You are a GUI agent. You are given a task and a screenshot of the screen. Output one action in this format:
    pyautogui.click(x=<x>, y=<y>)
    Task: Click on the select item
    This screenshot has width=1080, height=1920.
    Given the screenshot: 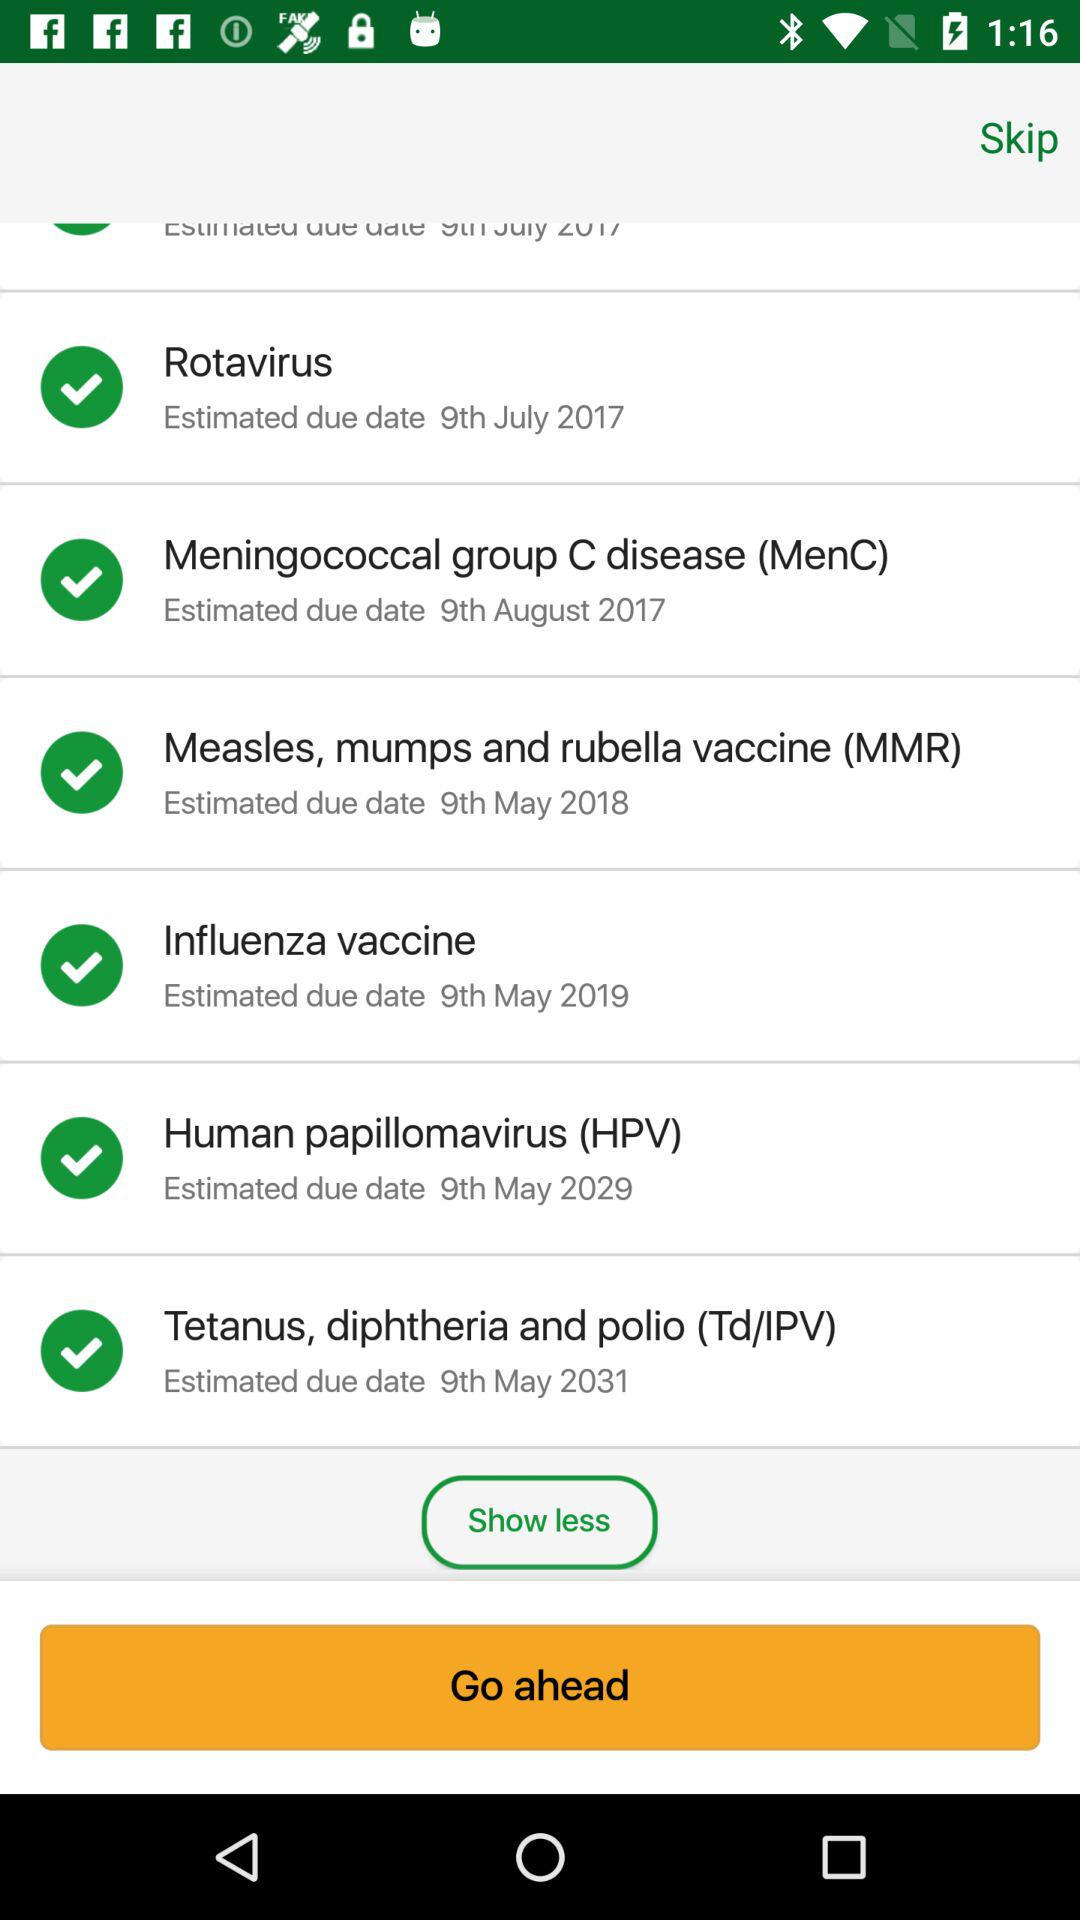 What is the action you would take?
    pyautogui.click(x=101, y=236)
    